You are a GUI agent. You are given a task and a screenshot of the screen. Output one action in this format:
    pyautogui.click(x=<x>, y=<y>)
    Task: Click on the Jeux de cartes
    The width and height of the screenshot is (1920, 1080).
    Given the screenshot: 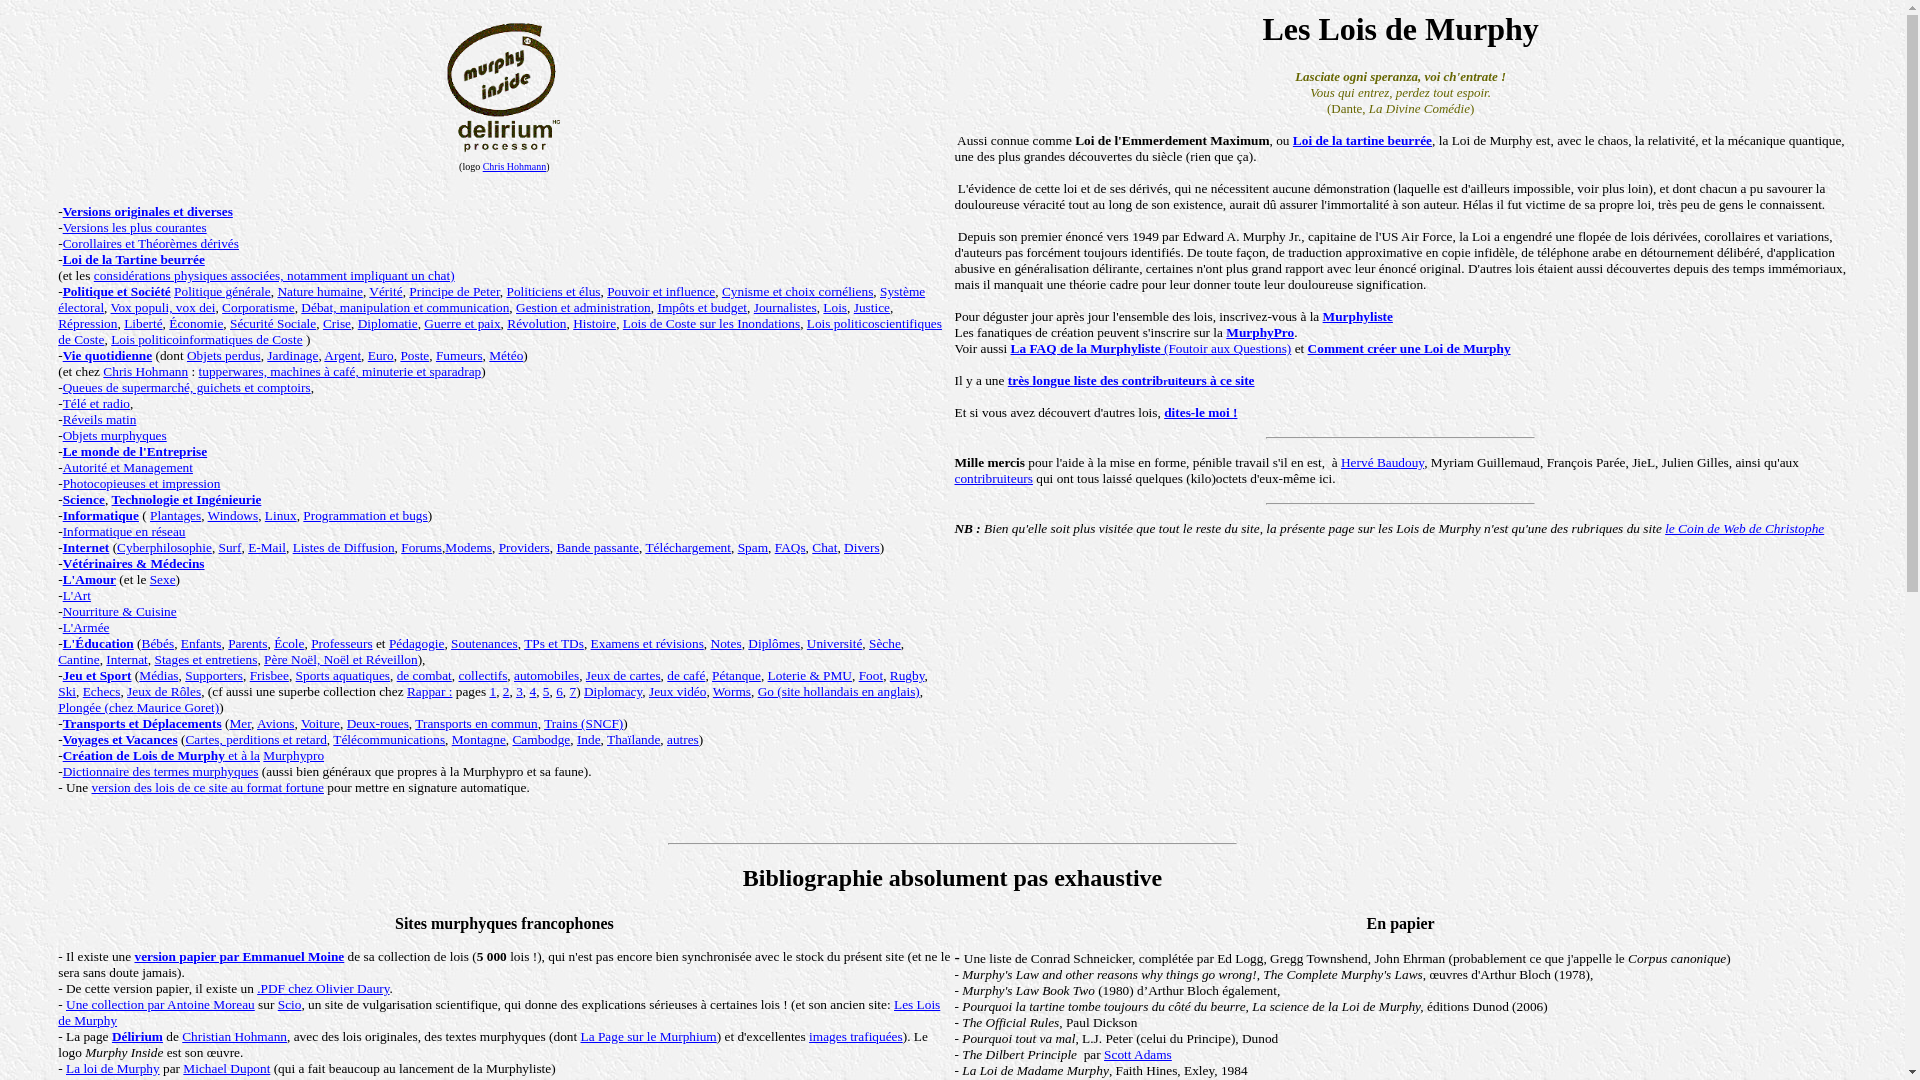 What is the action you would take?
    pyautogui.click(x=624, y=676)
    